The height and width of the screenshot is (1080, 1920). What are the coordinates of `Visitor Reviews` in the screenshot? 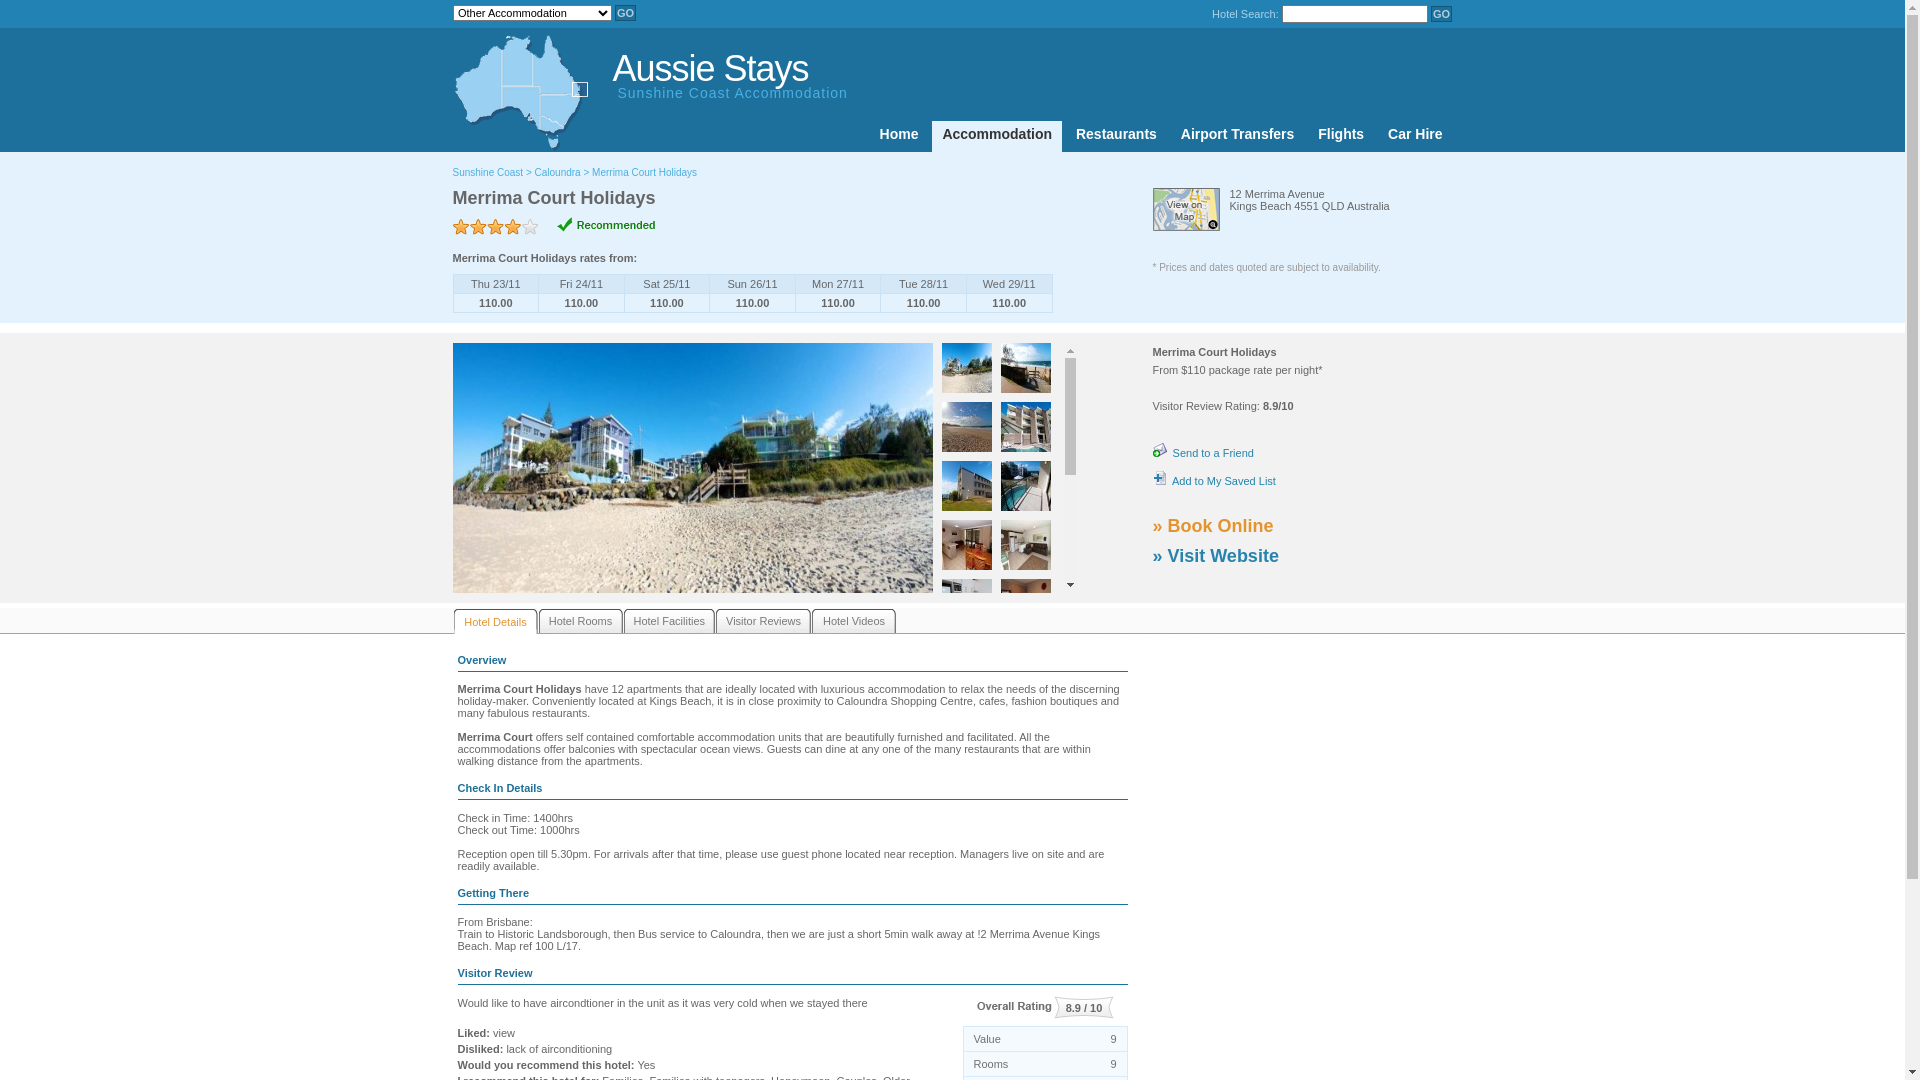 It's located at (764, 621).